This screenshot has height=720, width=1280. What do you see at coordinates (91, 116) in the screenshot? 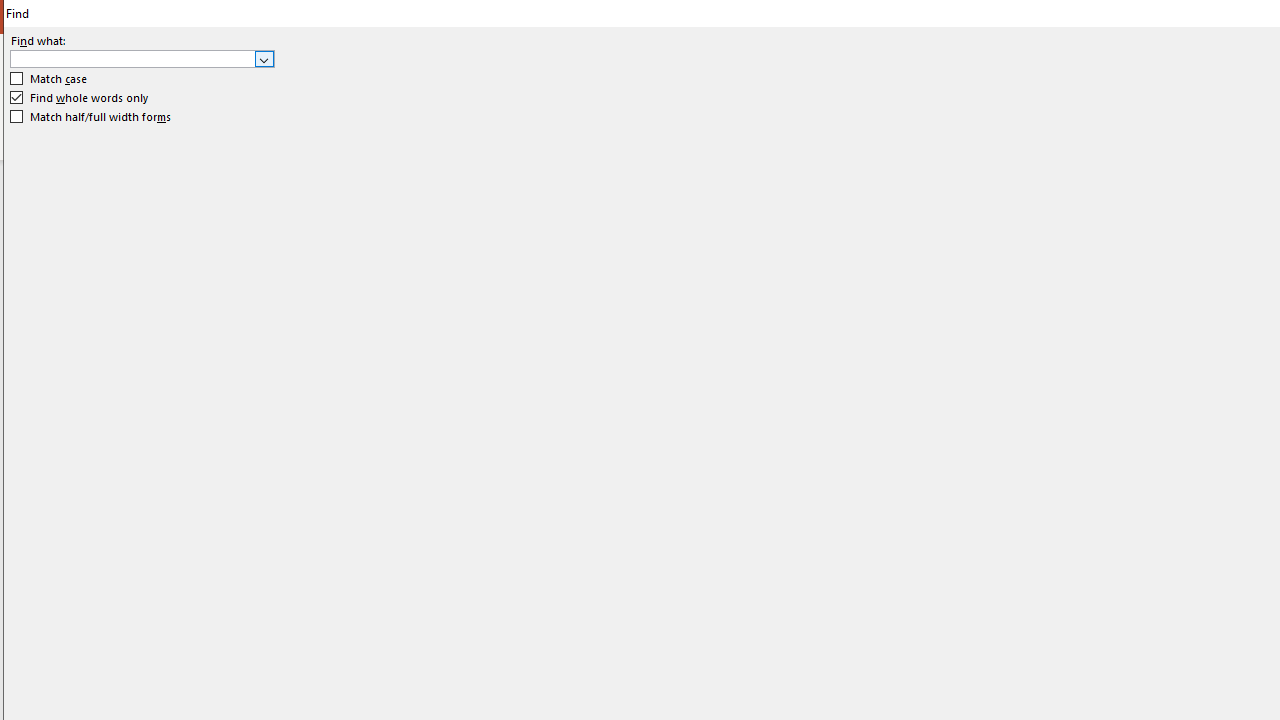
I see `Match half/full width forms` at bounding box center [91, 116].